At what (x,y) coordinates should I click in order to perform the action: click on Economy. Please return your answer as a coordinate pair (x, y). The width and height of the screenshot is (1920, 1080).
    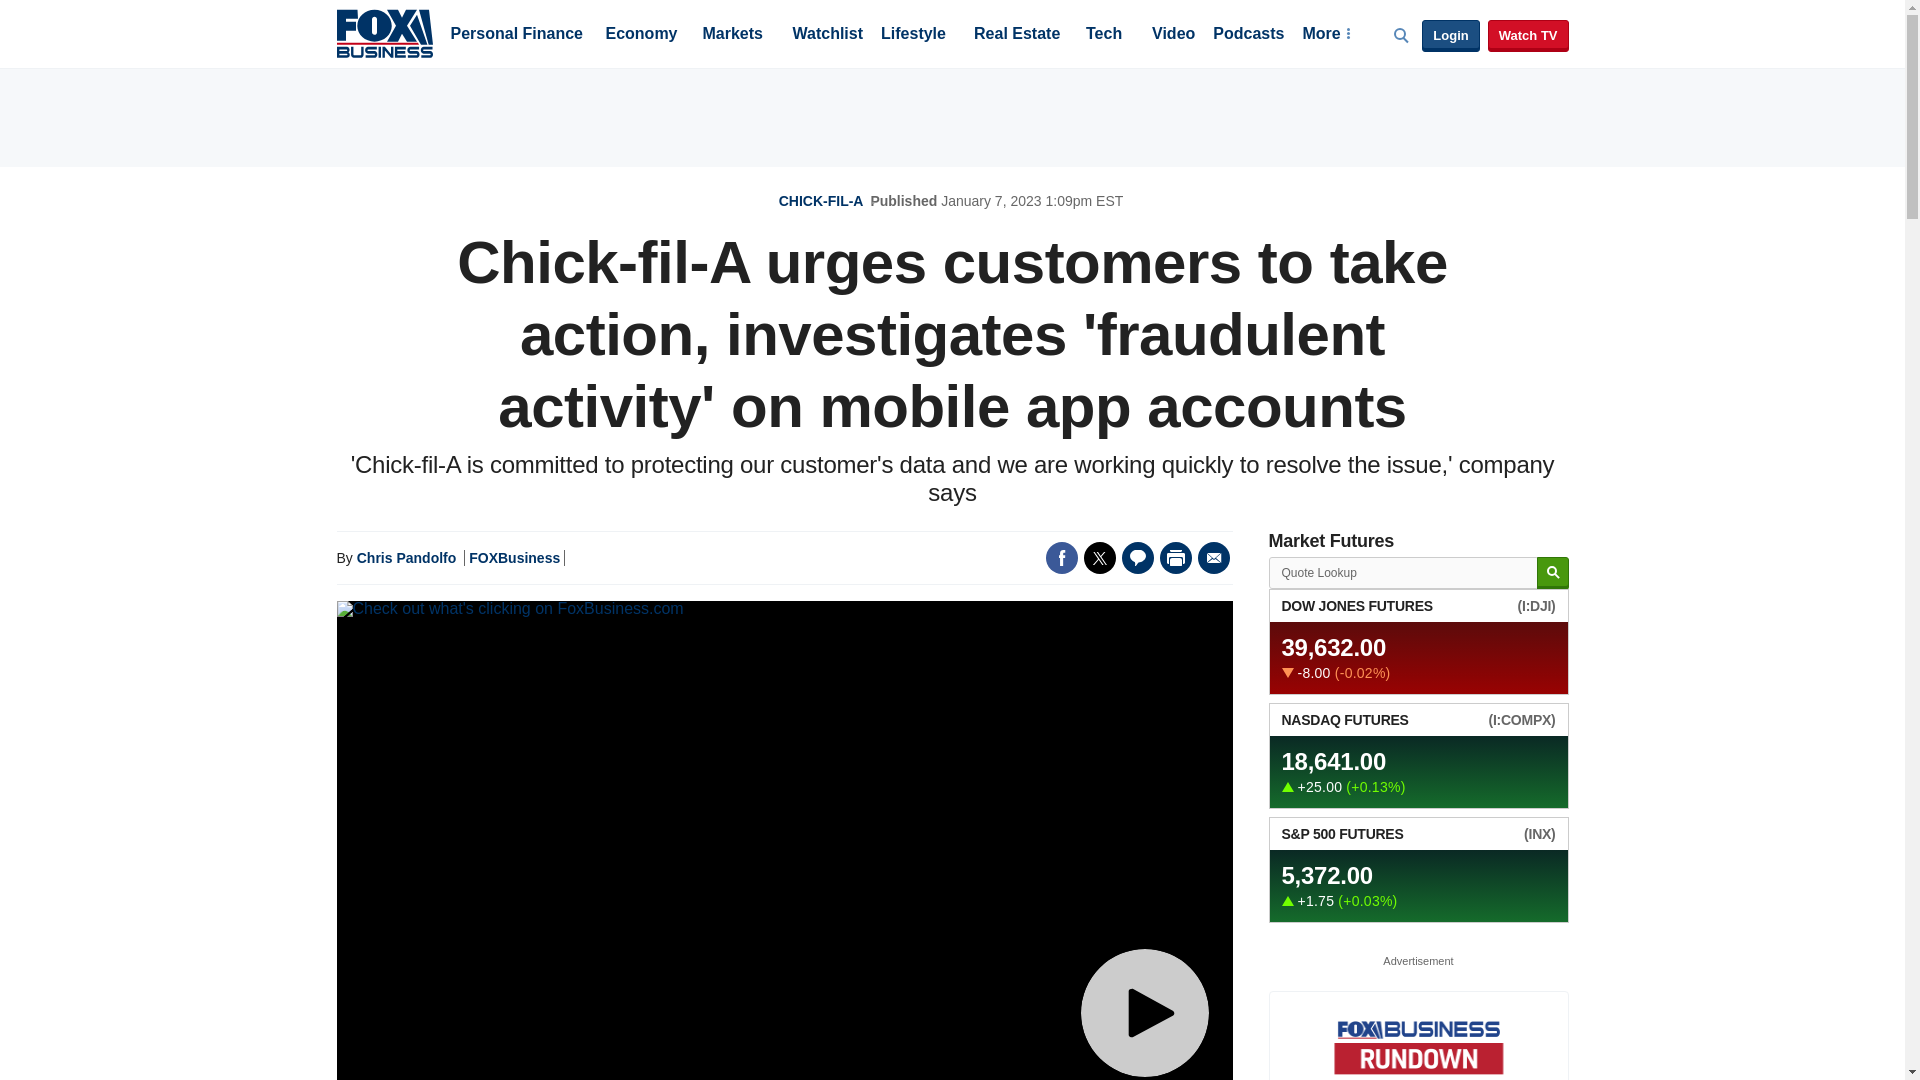
    Looking at the image, I should click on (642, 35).